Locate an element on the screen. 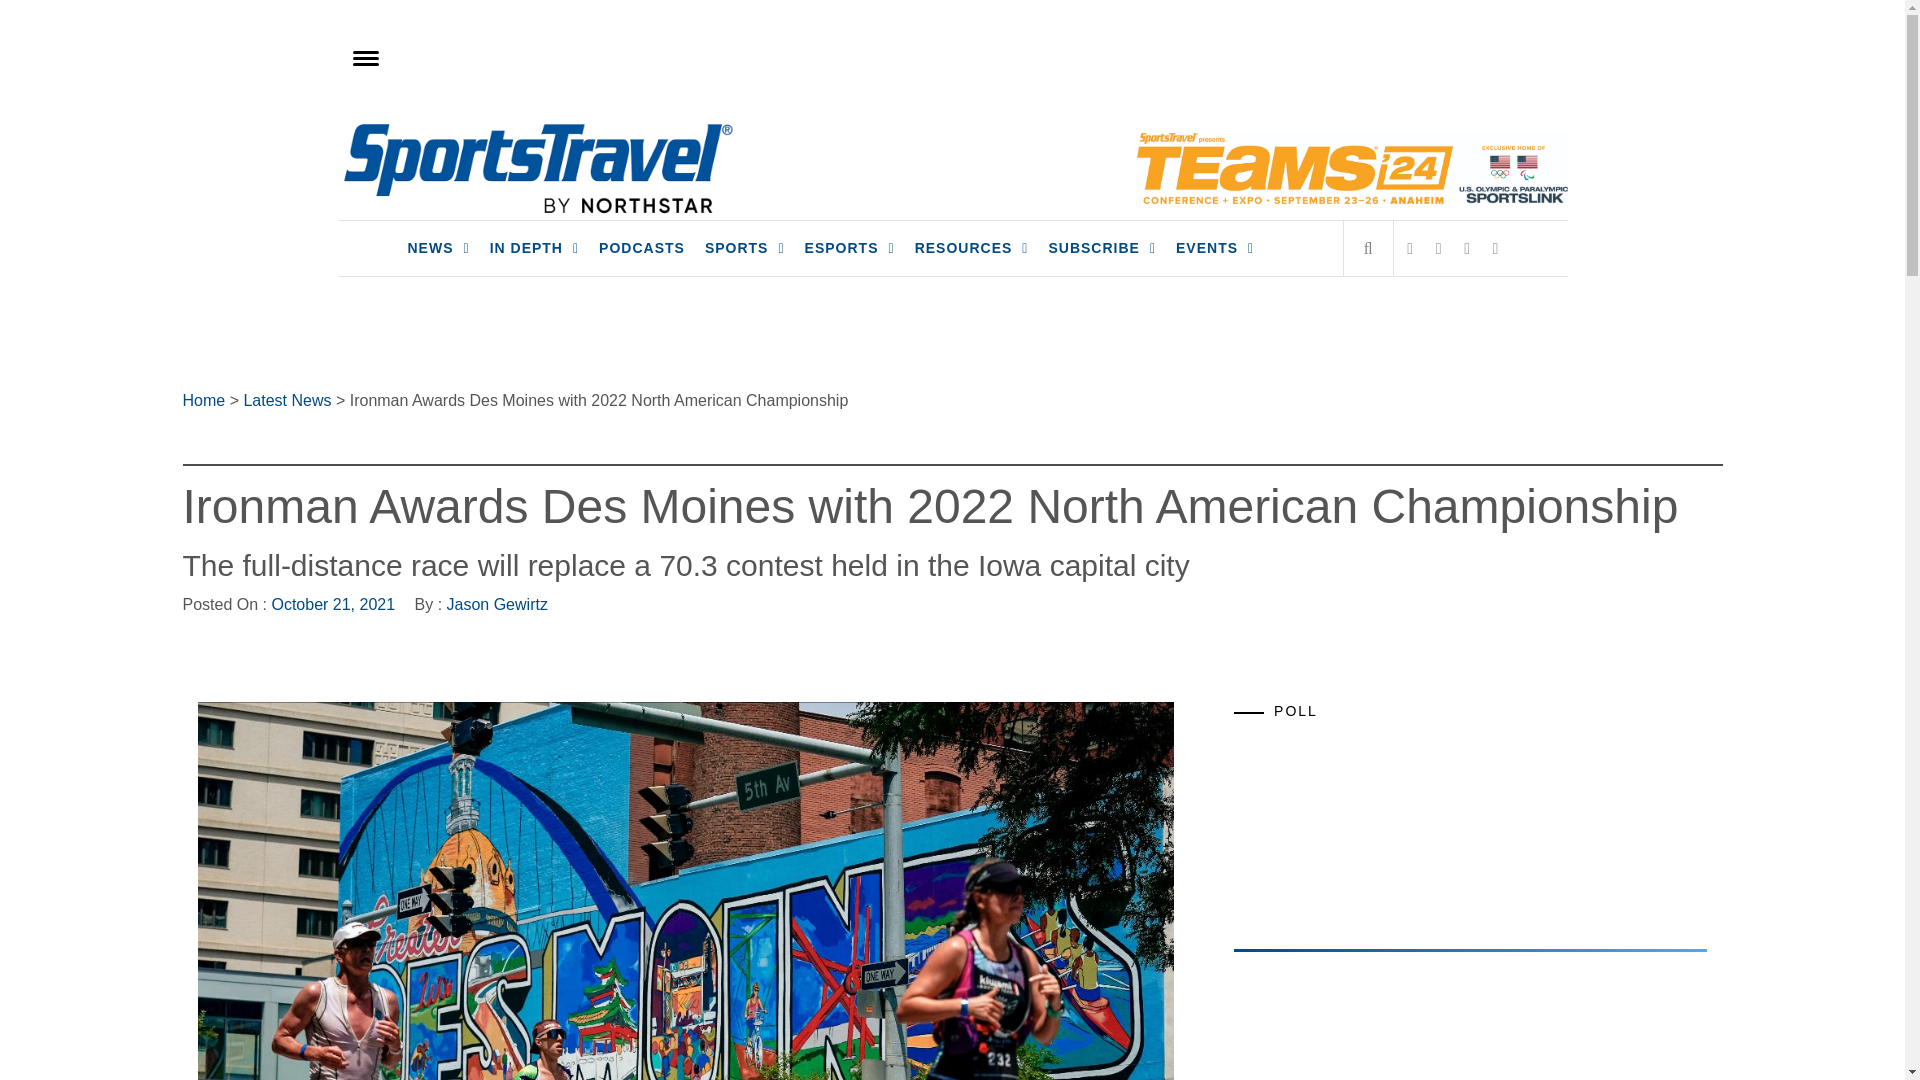  PODCASTS is located at coordinates (642, 248).